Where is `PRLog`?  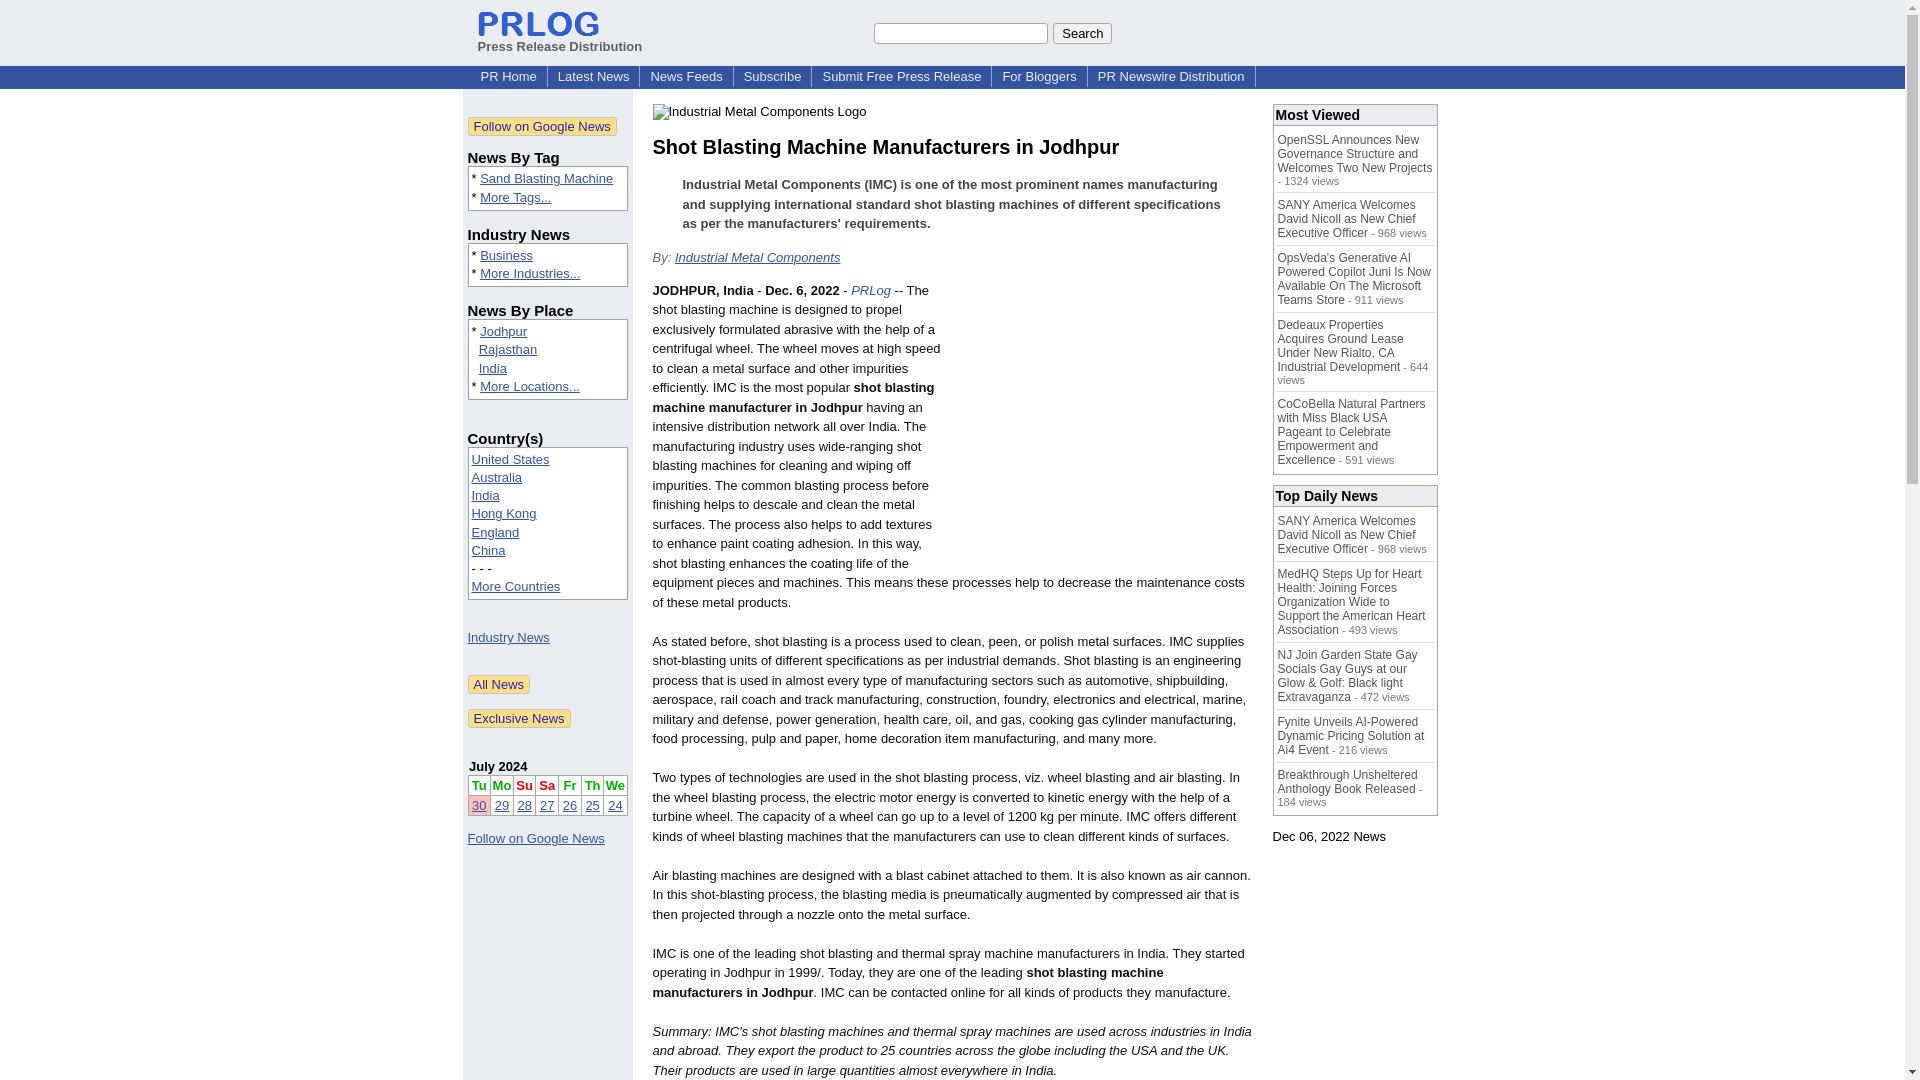 PRLog is located at coordinates (870, 290).